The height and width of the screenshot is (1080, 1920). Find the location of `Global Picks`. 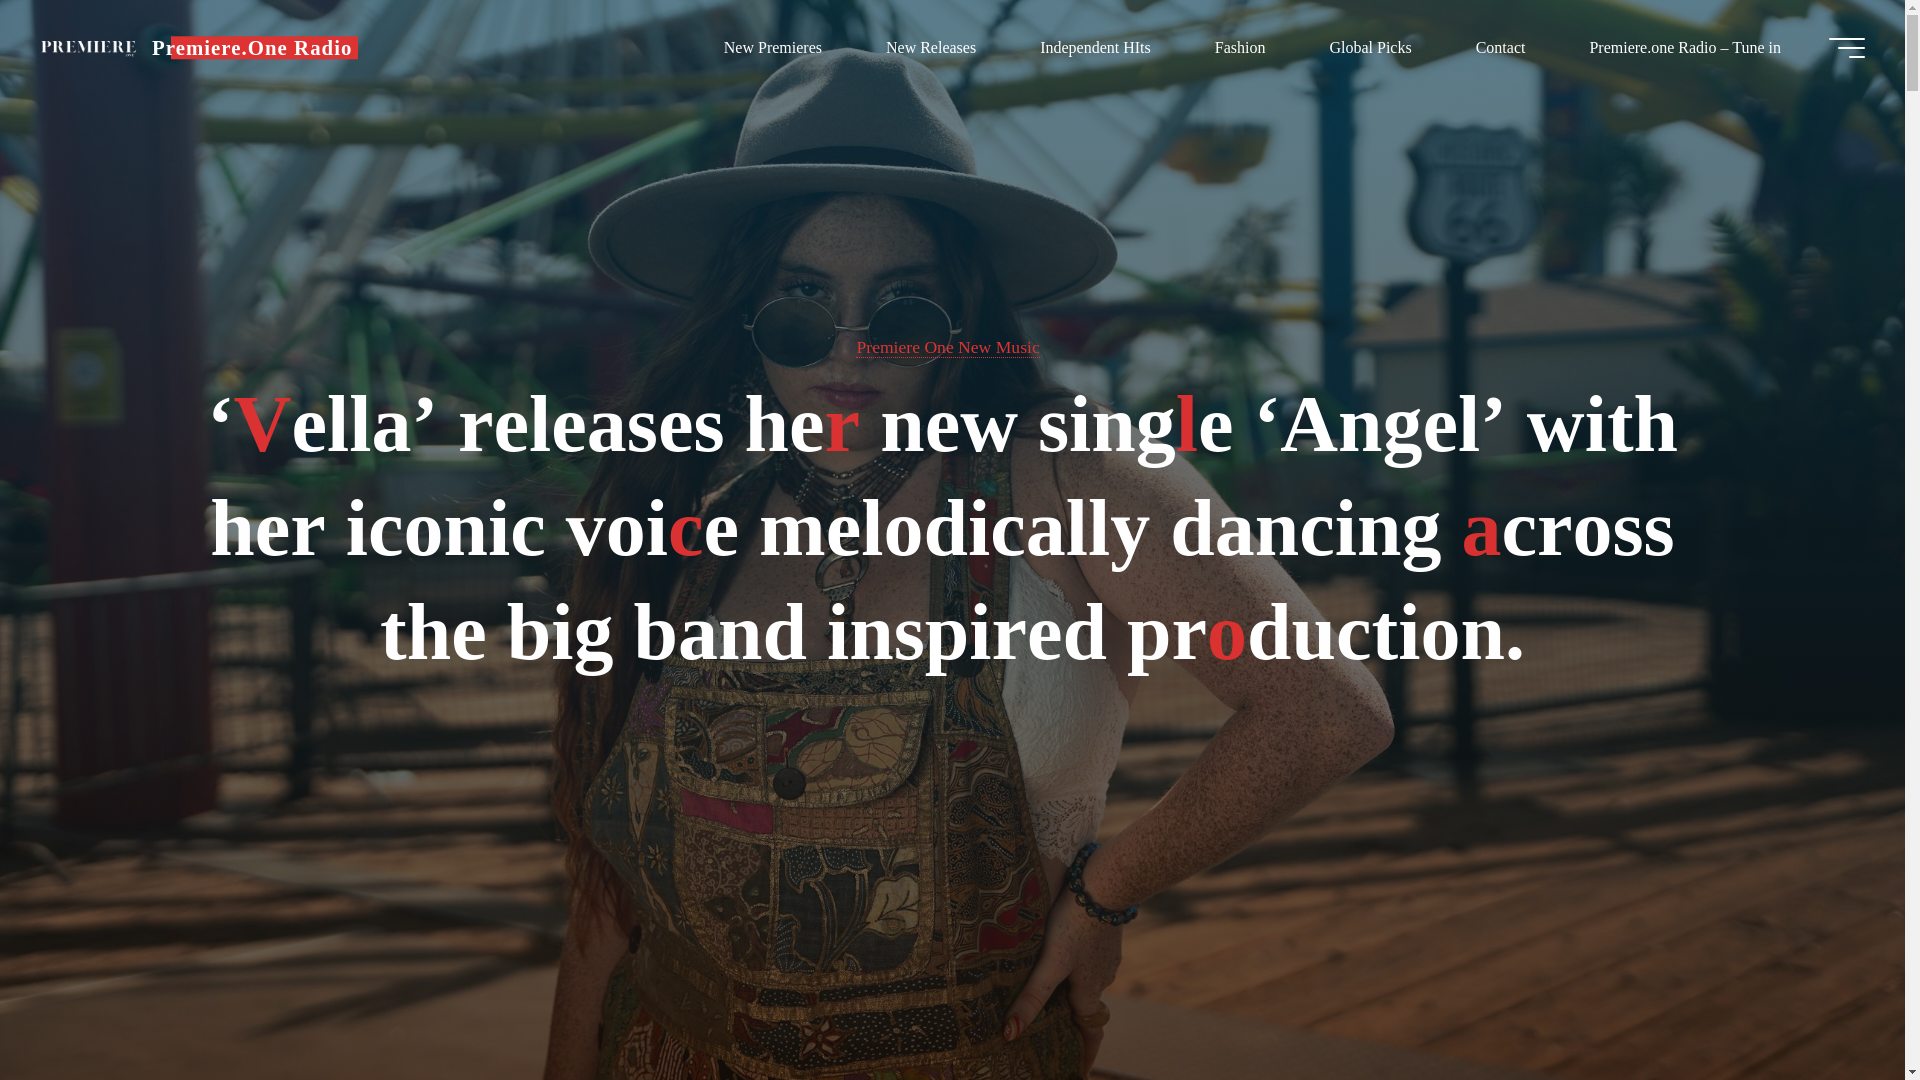

Global Picks is located at coordinates (1370, 47).